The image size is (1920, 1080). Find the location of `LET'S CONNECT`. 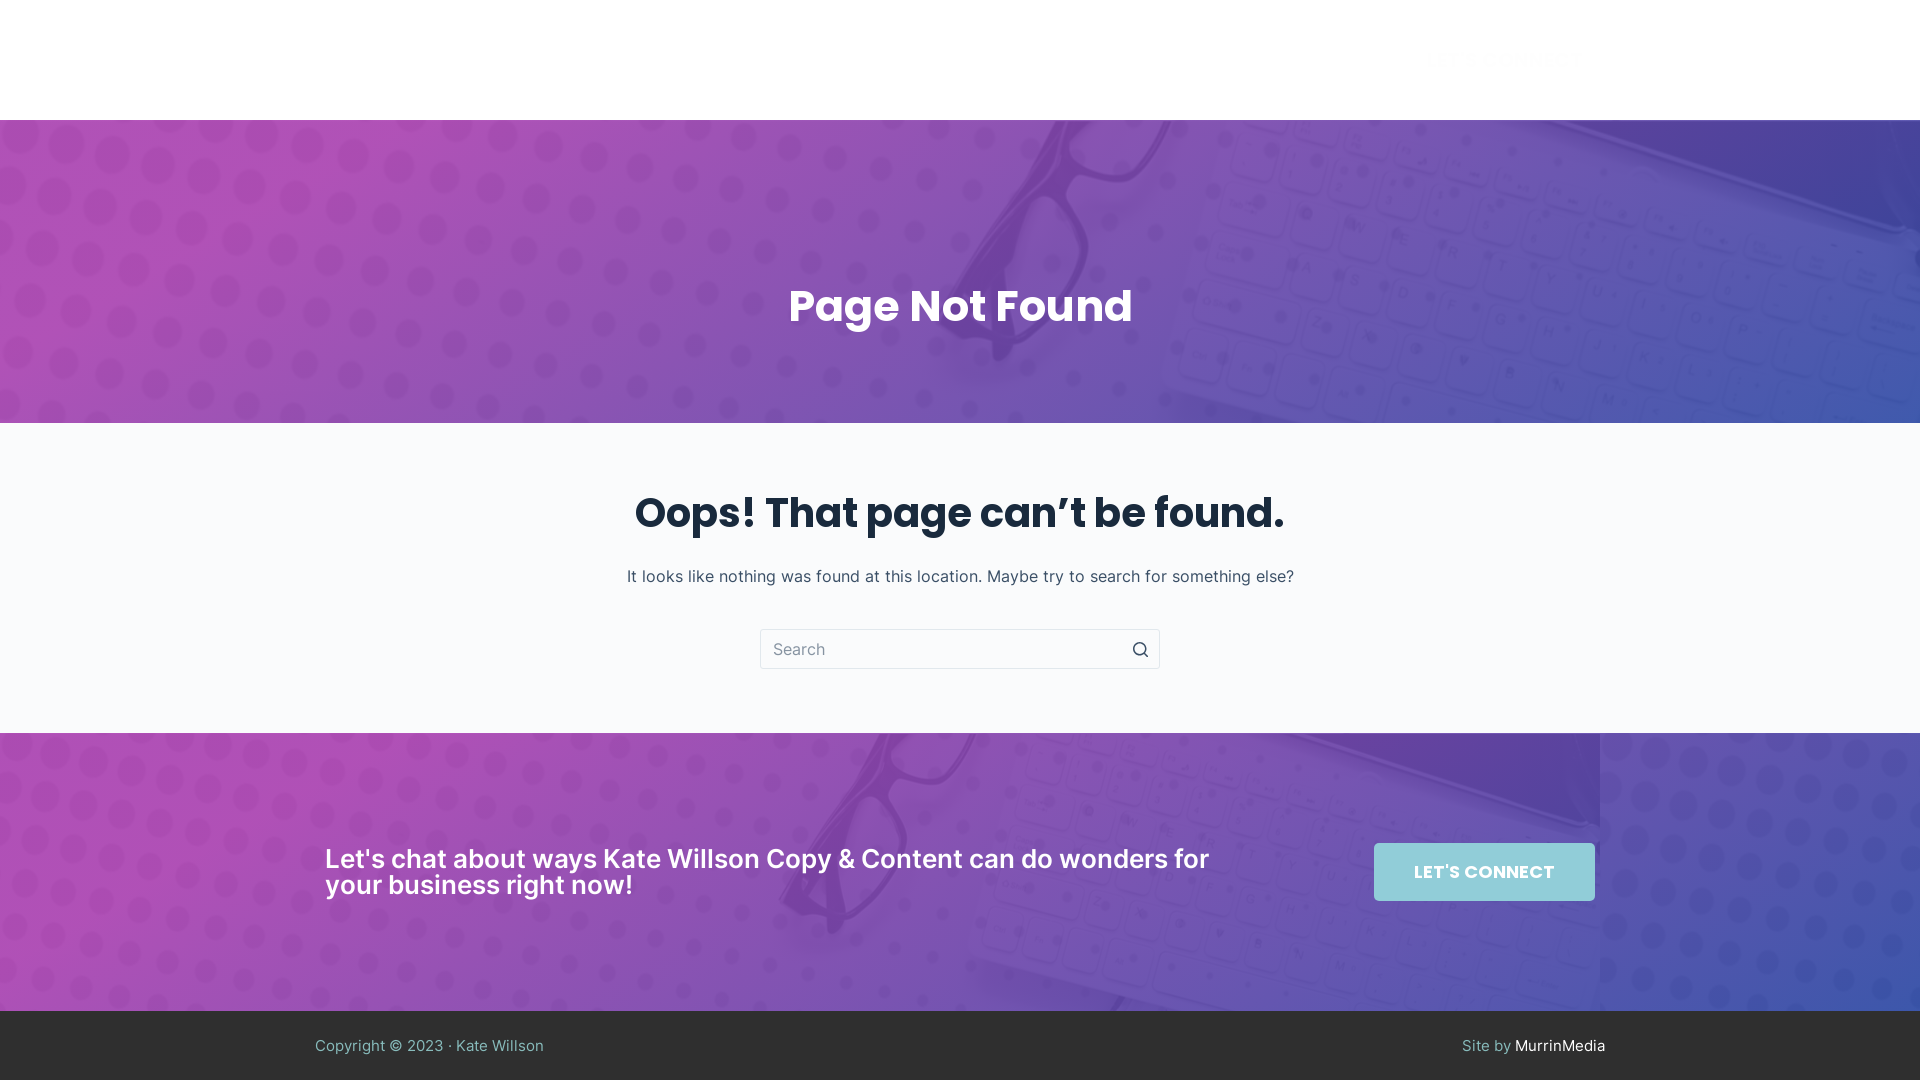

LET'S CONNECT is located at coordinates (1505, 60).